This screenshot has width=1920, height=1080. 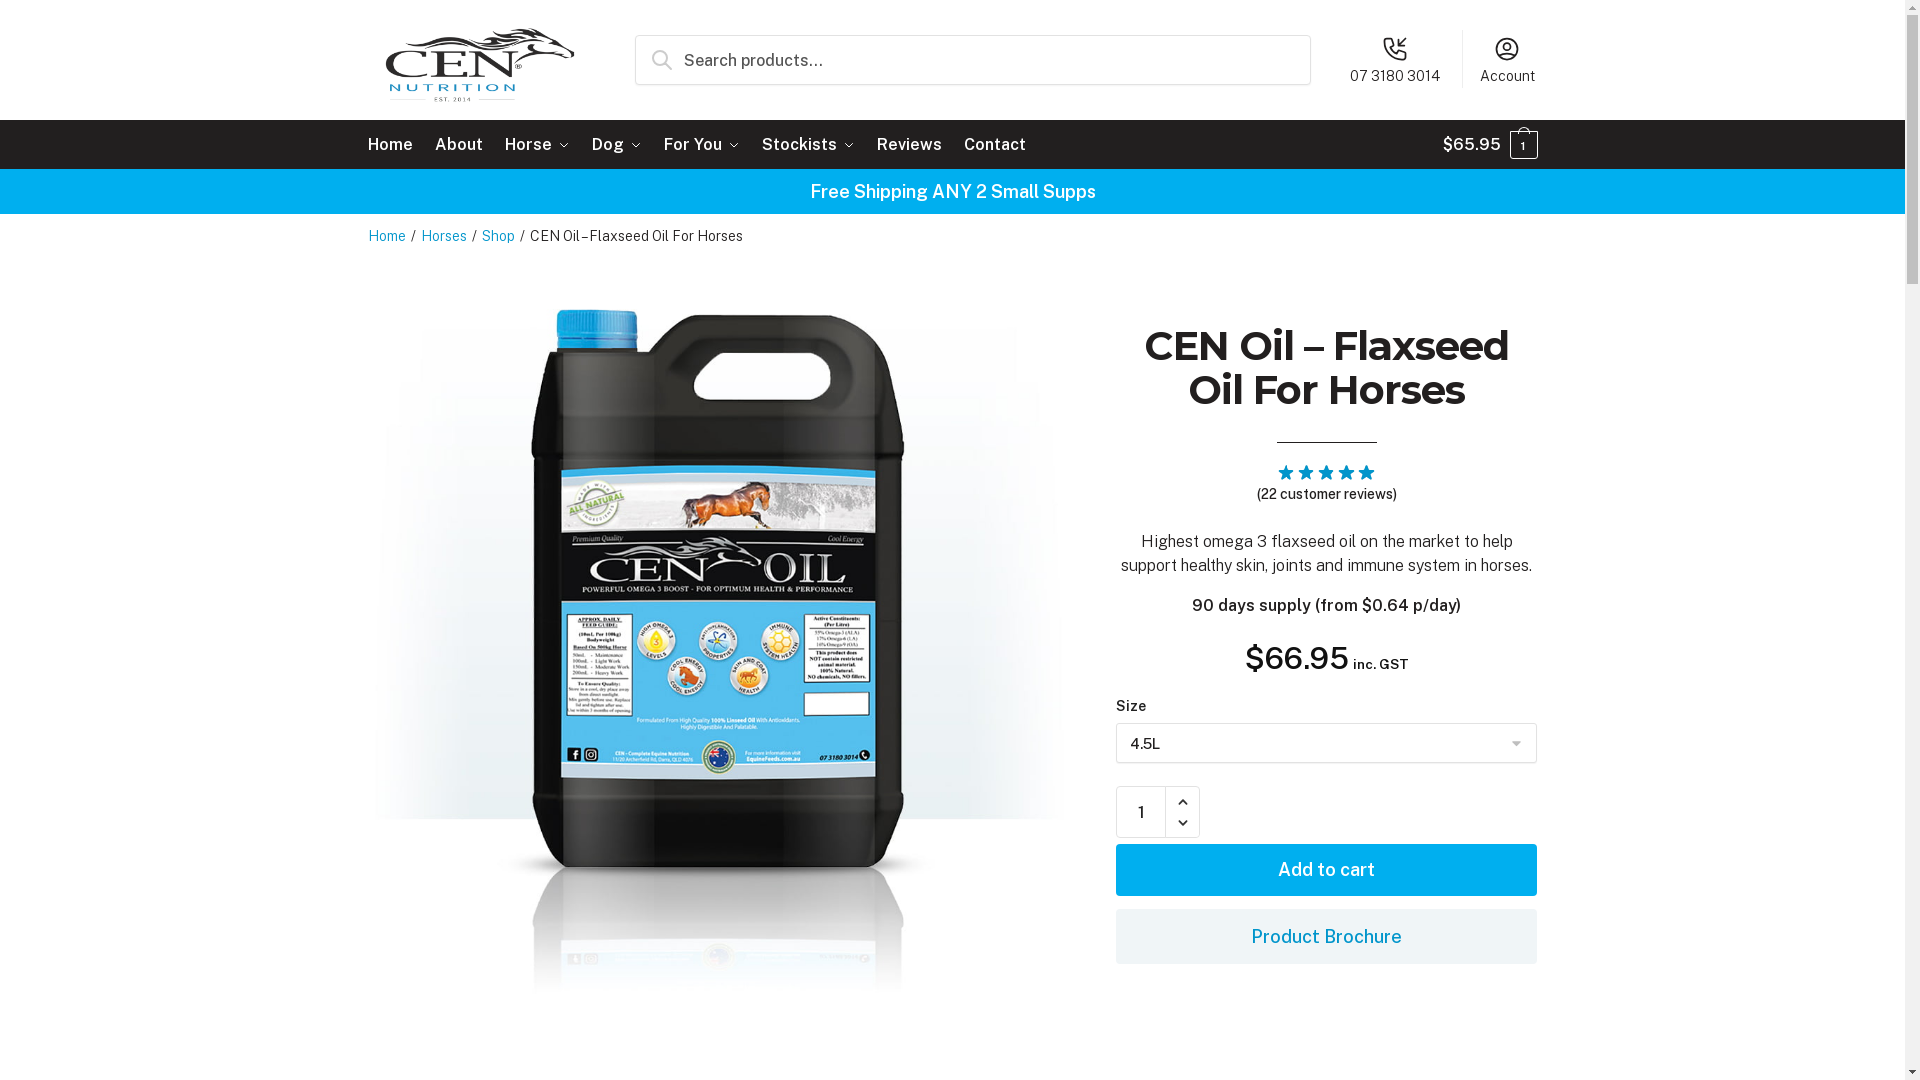 I want to click on Reviews, so click(x=910, y=145).